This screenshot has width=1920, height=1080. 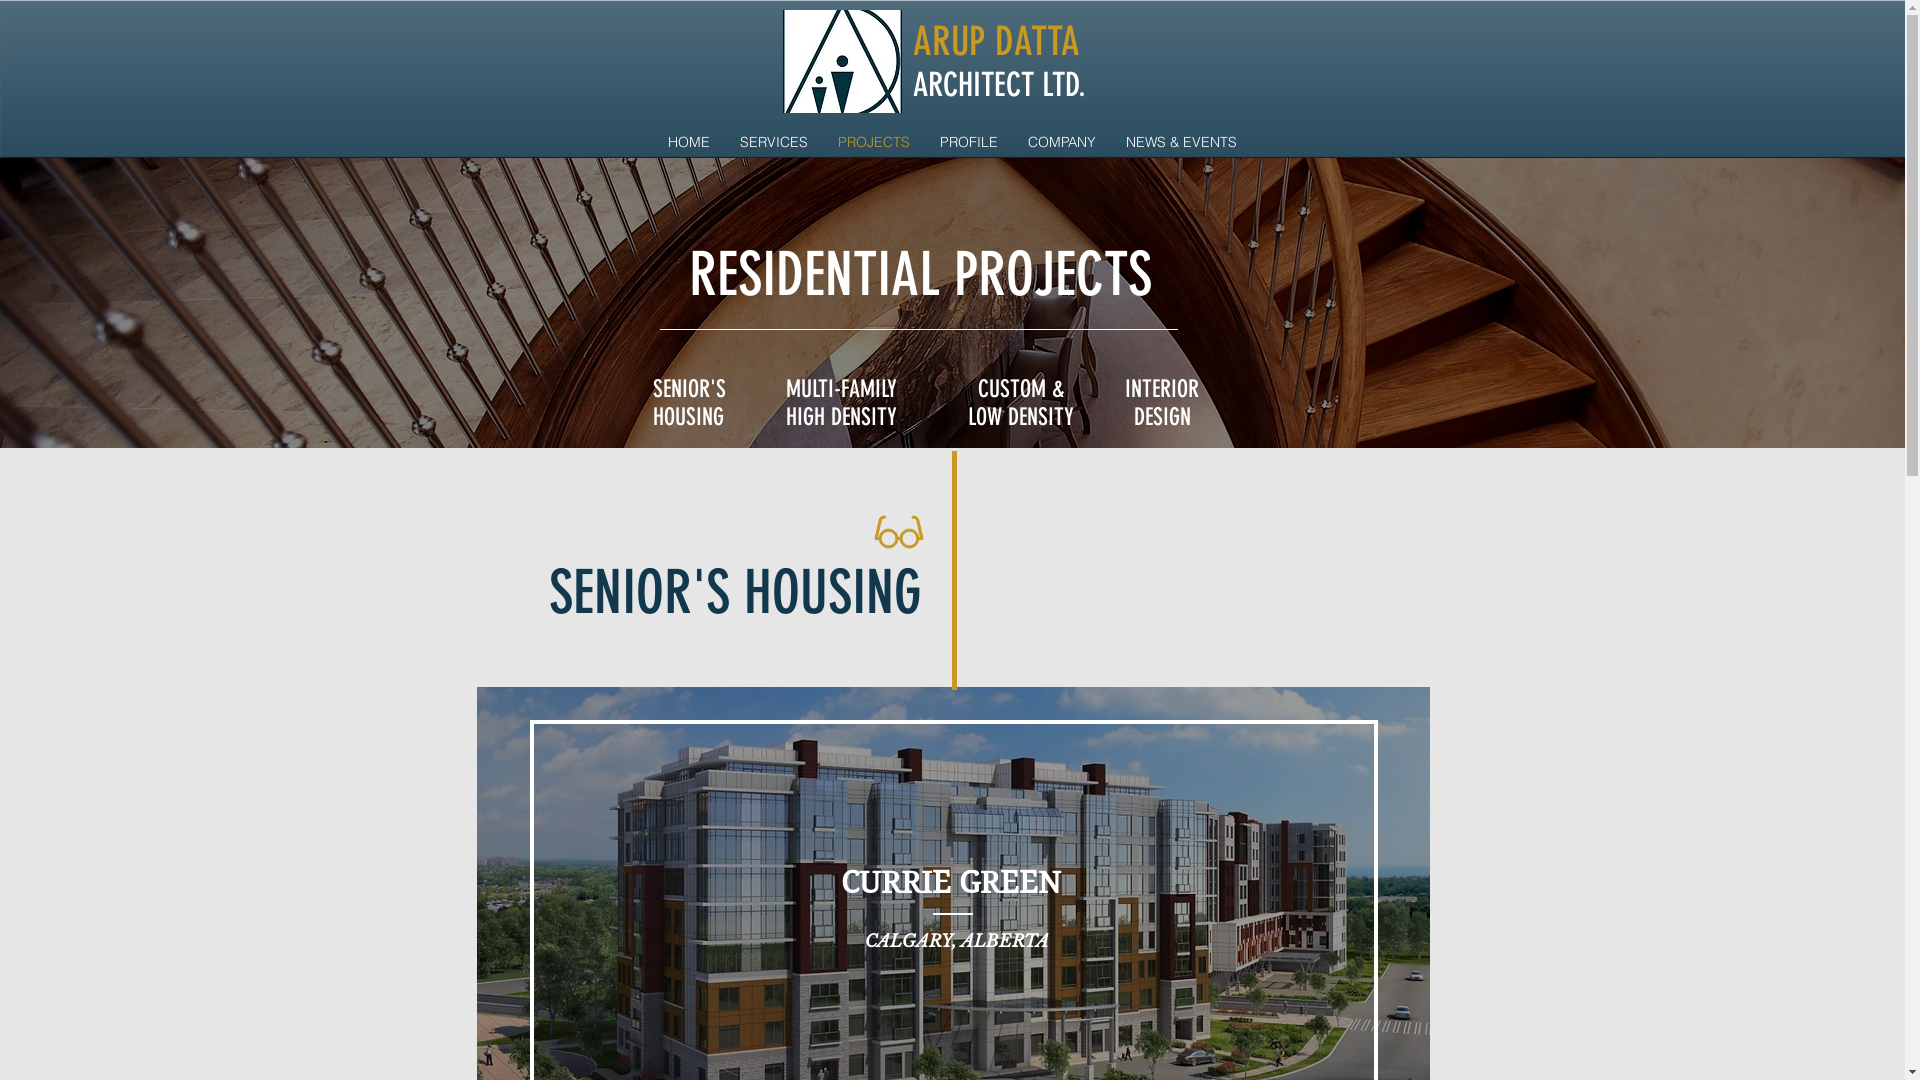 I want to click on HOME, so click(x=688, y=142).